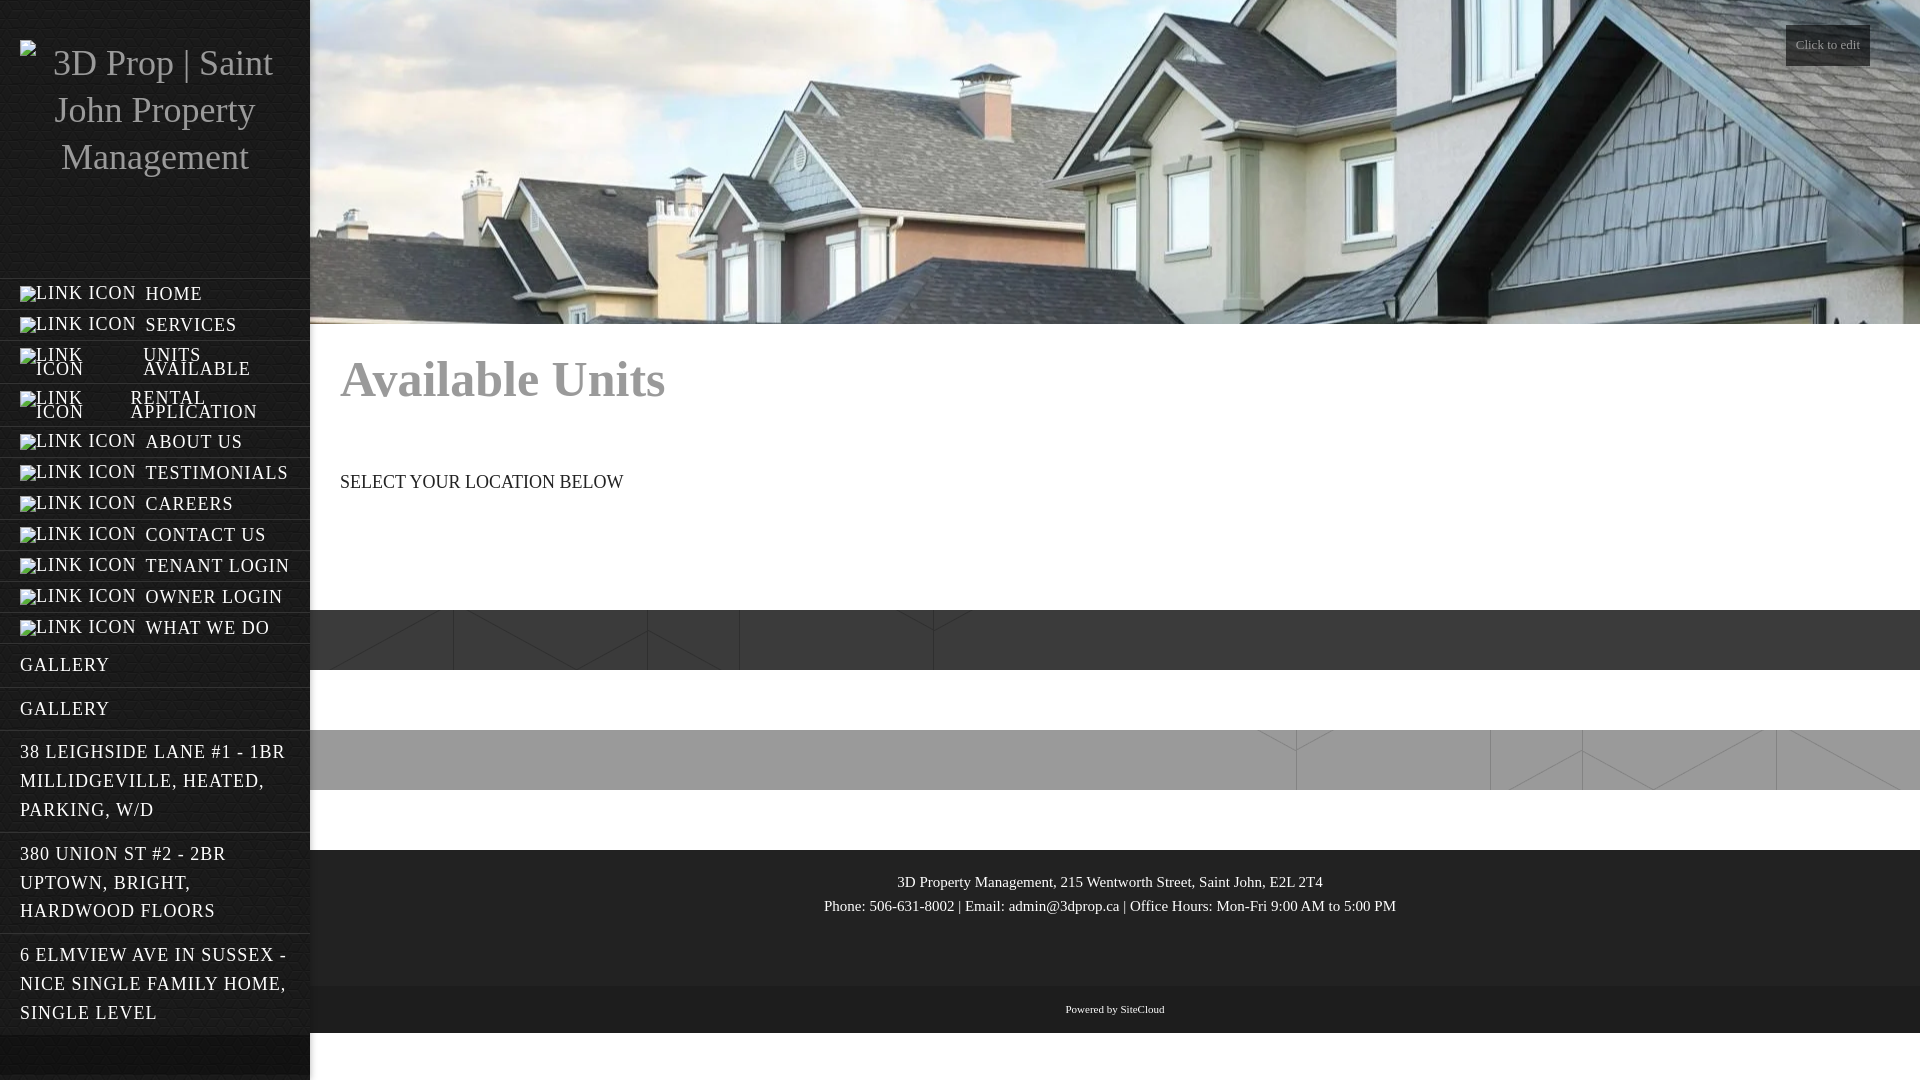 This screenshot has height=1080, width=1920. Describe the element at coordinates (155, 665) in the screenshot. I see `GALLERY` at that location.